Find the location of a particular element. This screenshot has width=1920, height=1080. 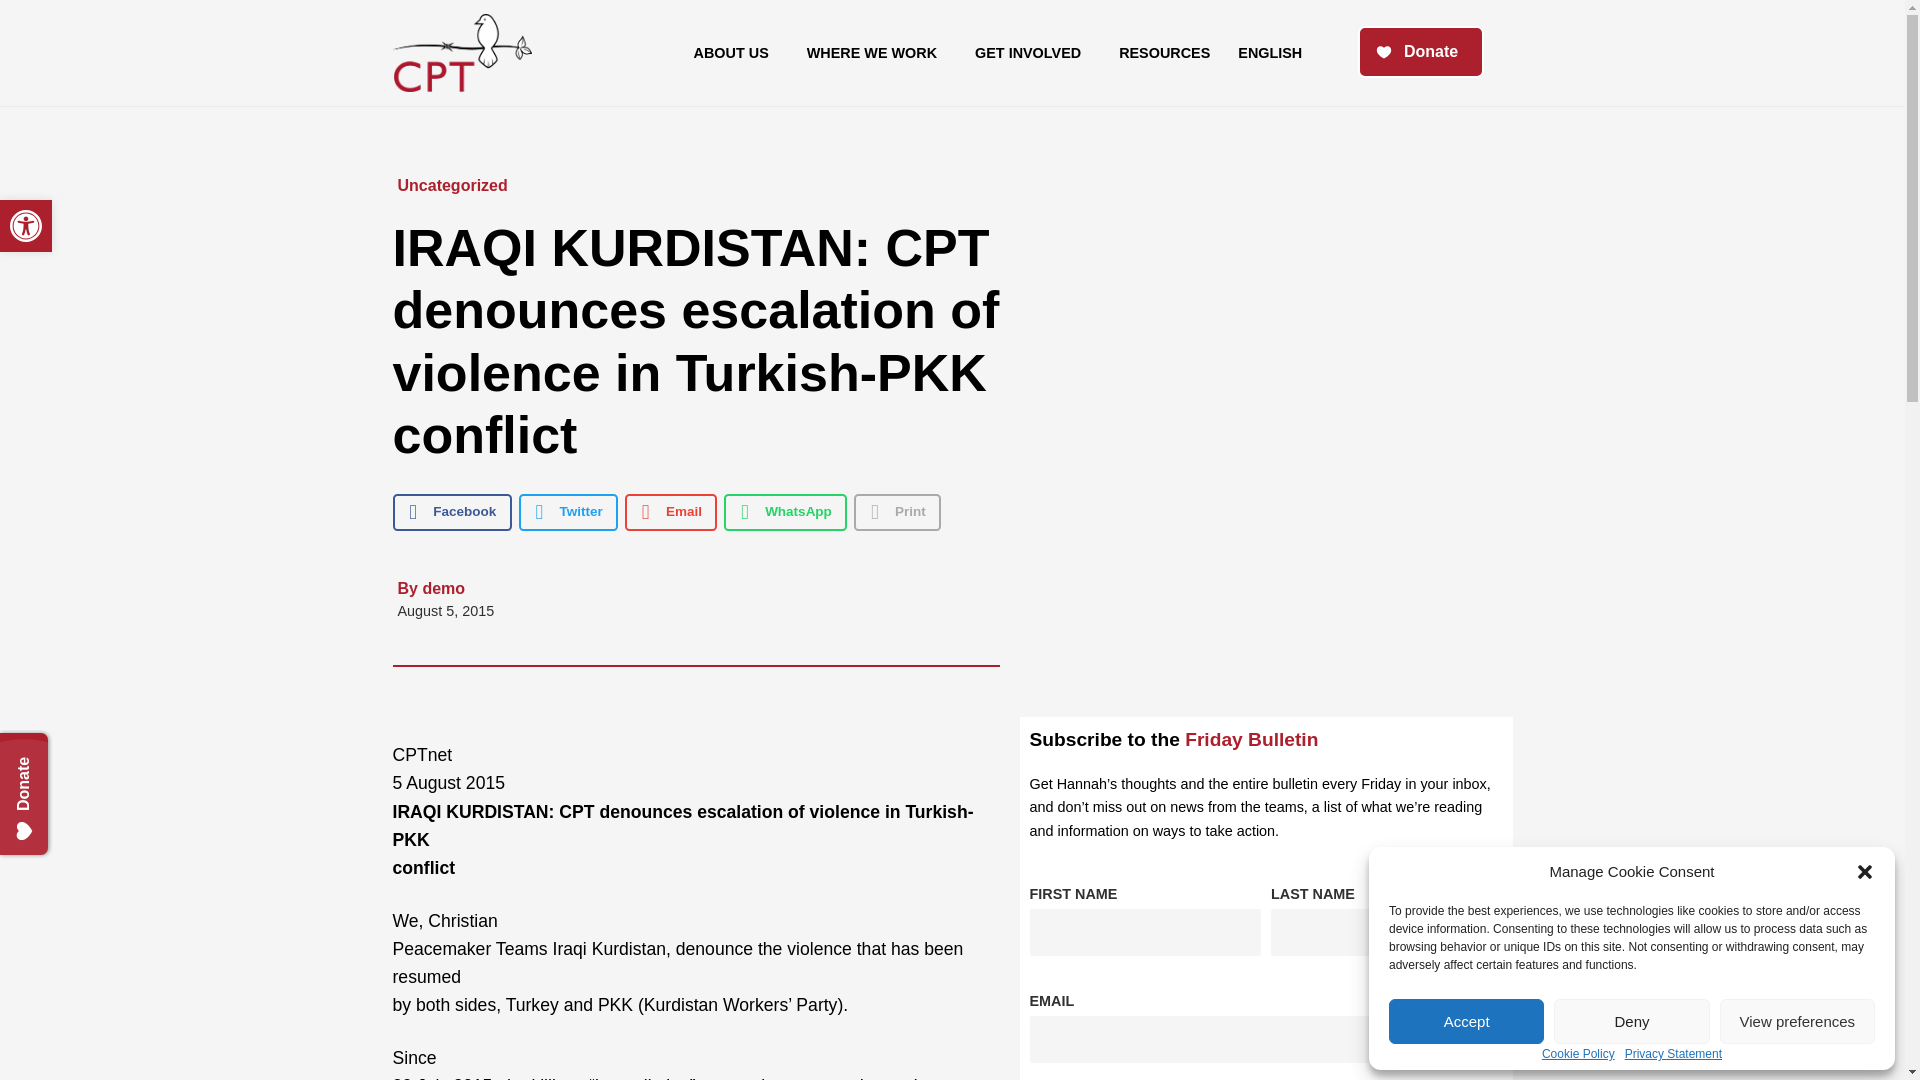

Grayscale is located at coordinates (1466, 1022).